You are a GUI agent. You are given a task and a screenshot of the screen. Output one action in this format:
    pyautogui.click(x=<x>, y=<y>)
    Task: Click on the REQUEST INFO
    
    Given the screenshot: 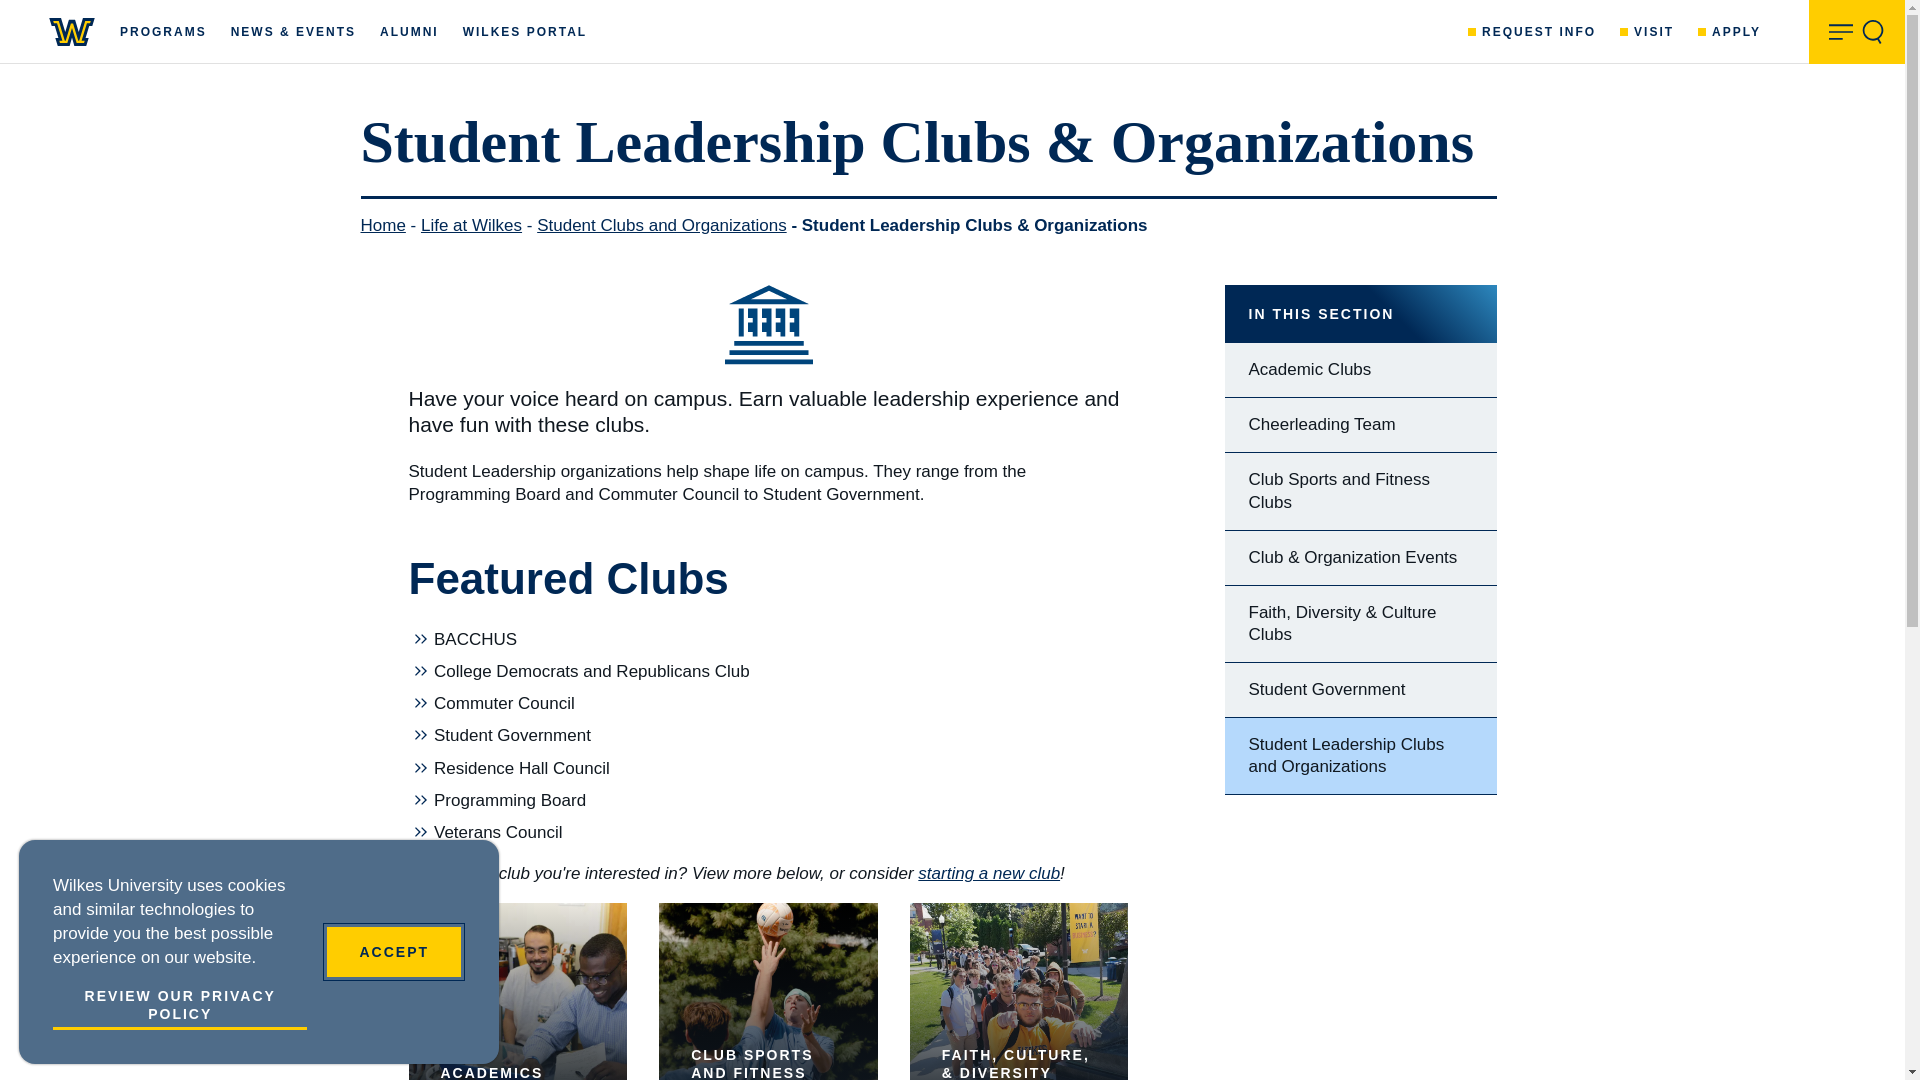 What is the action you would take?
    pyautogui.click(x=1532, y=30)
    